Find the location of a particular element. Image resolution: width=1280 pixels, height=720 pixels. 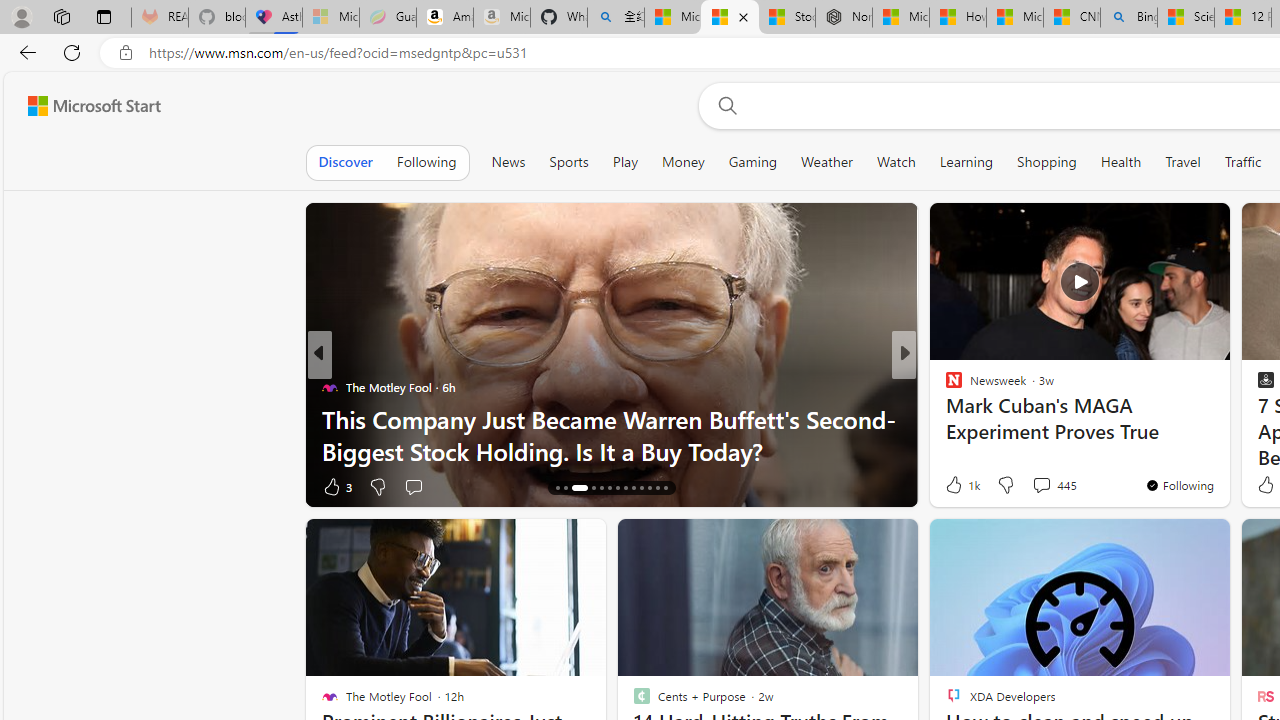

350 Like is located at coordinates (959, 486).